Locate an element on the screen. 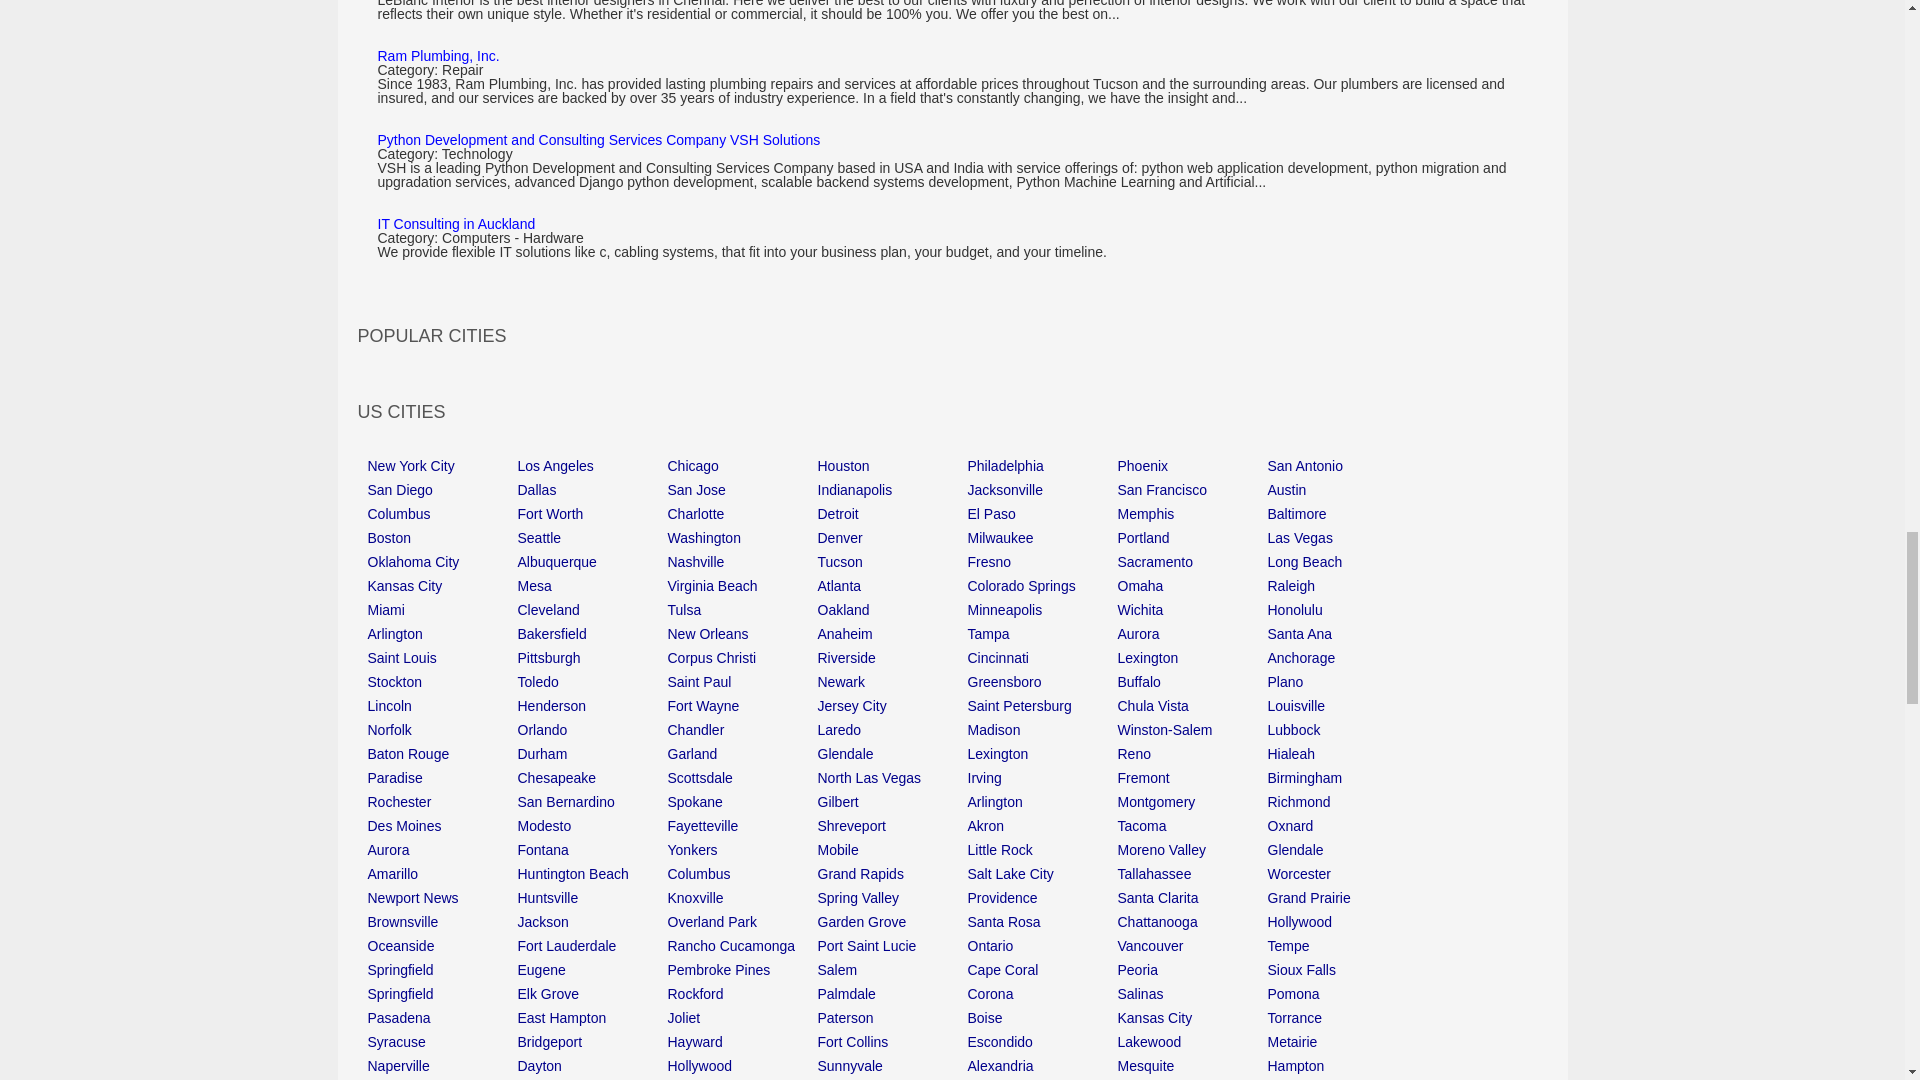 Image resolution: width=1920 pixels, height=1080 pixels. San Antonio Free Classifieds is located at coordinates (1337, 466).